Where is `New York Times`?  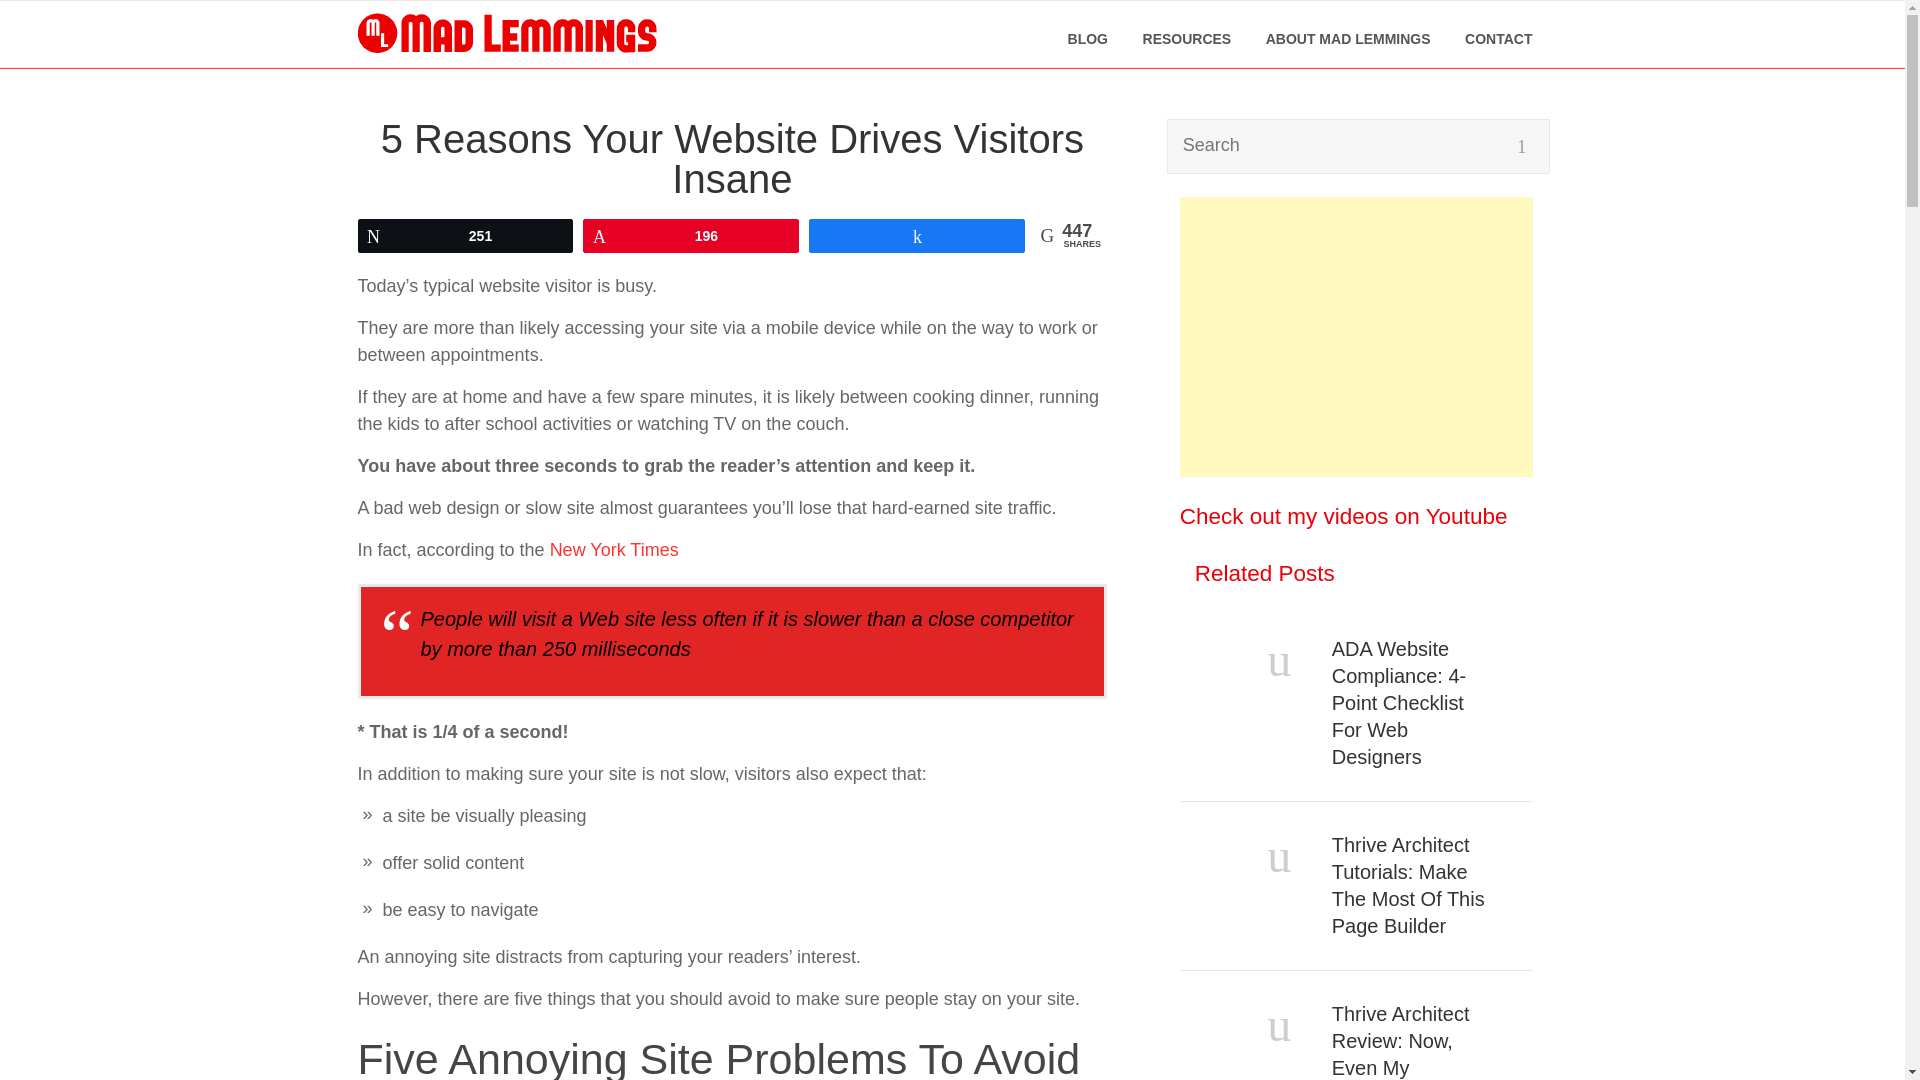
New York Times is located at coordinates (614, 550).